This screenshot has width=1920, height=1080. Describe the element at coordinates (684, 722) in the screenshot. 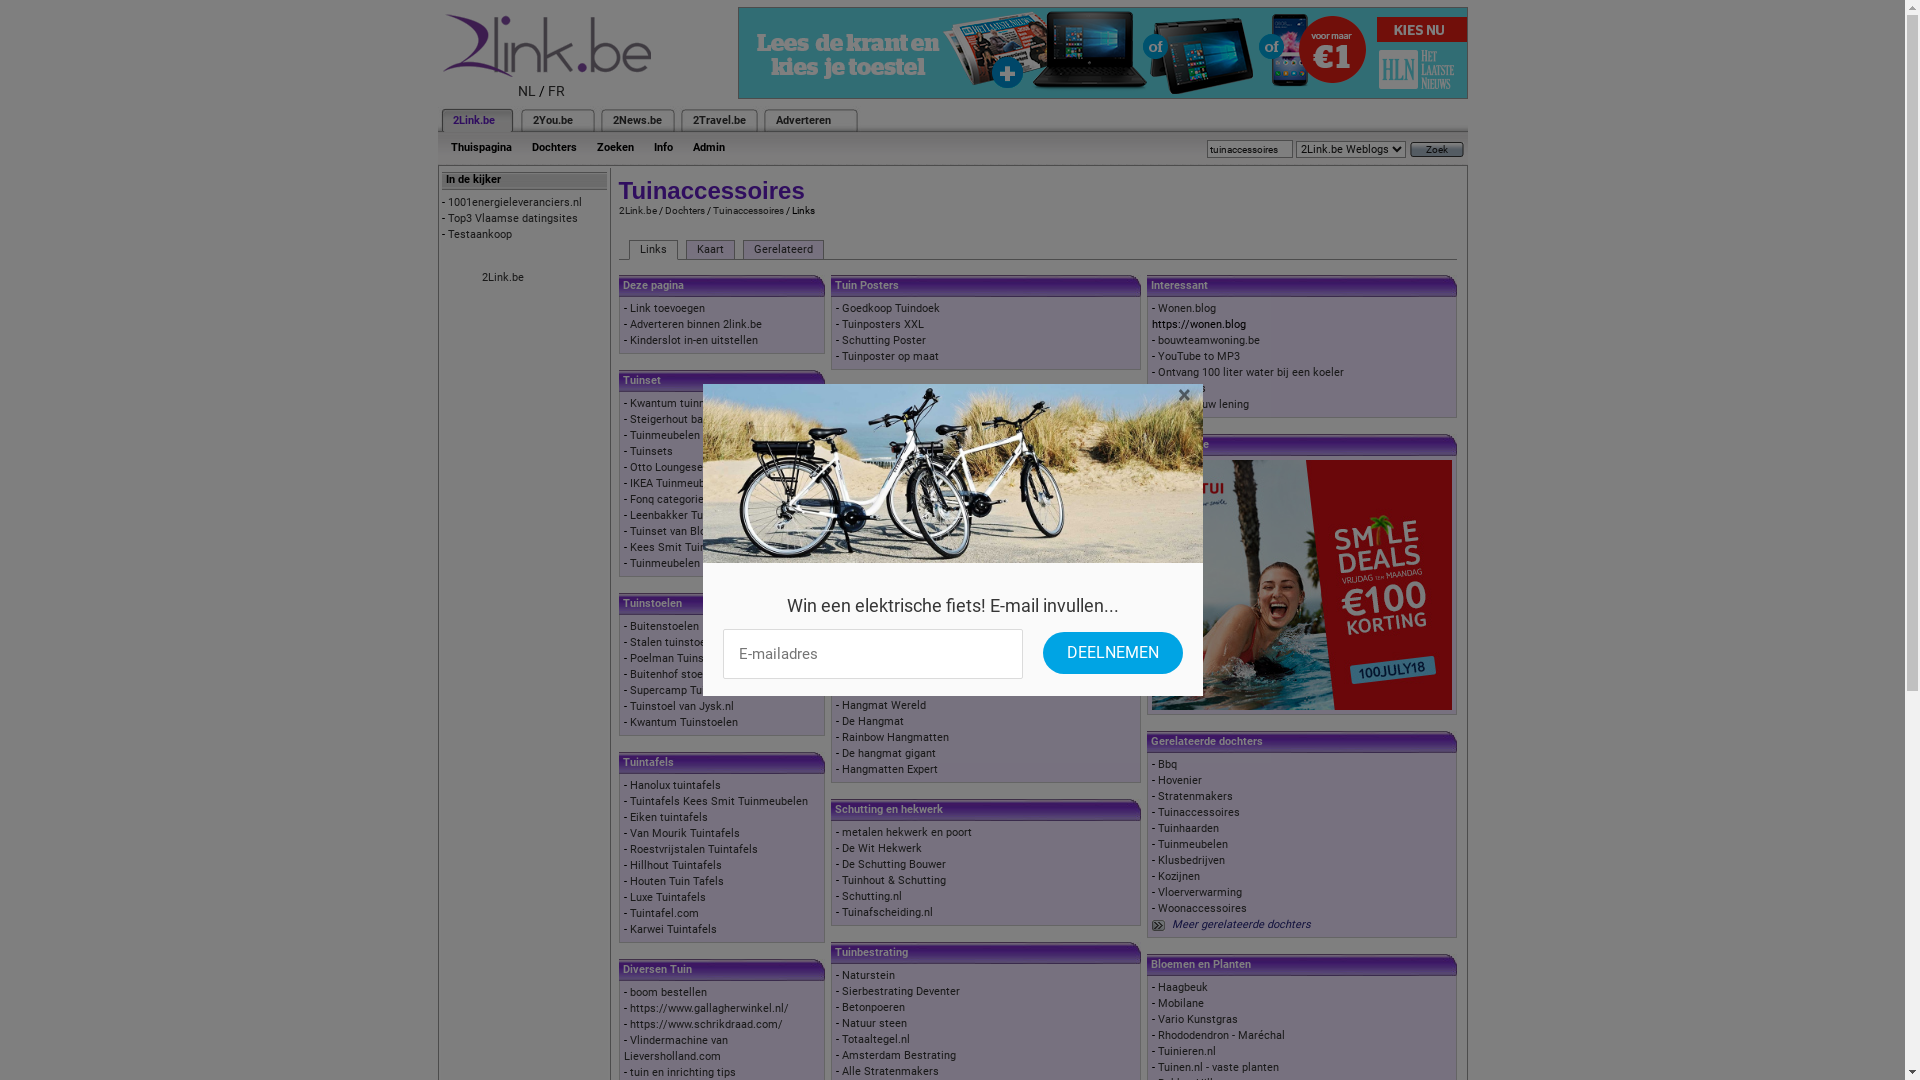

I see `Kwantum Tuinstoelen` at that location.